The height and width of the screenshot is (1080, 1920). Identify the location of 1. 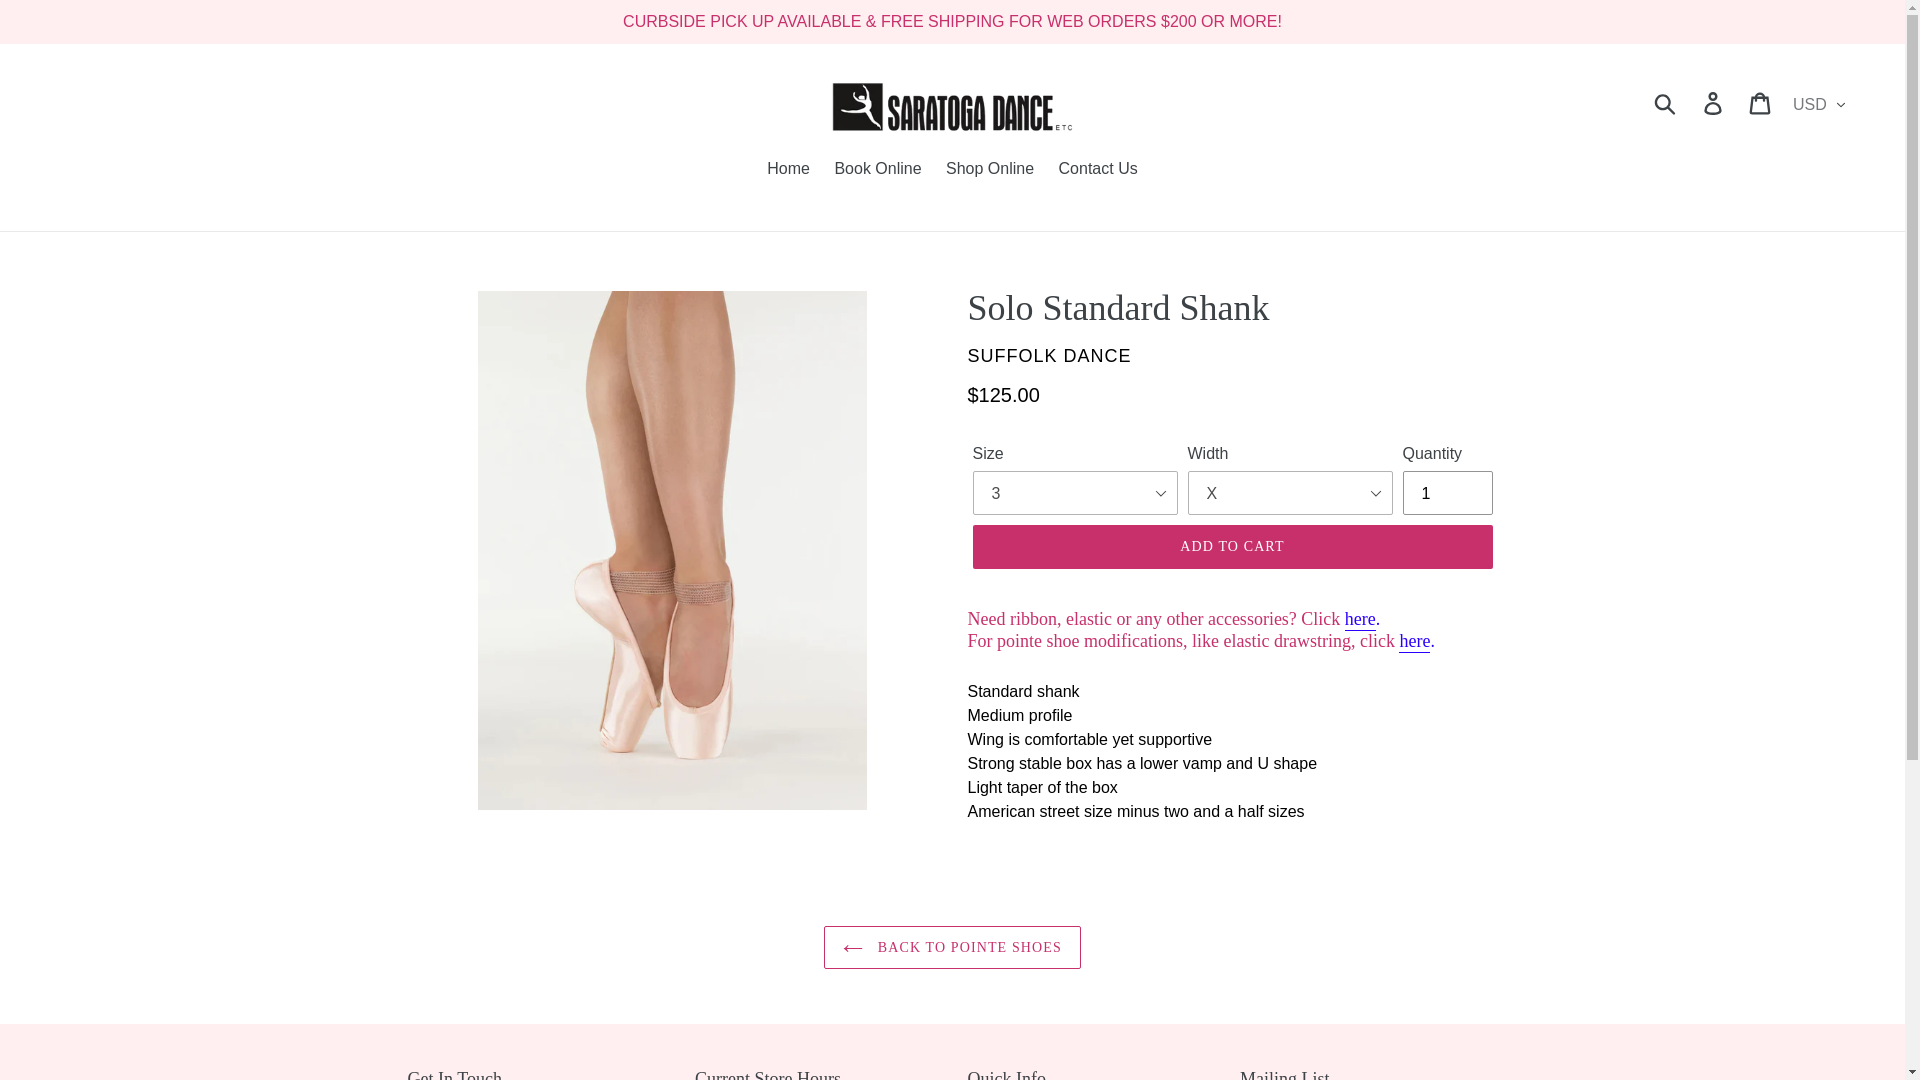
(1446, 492).